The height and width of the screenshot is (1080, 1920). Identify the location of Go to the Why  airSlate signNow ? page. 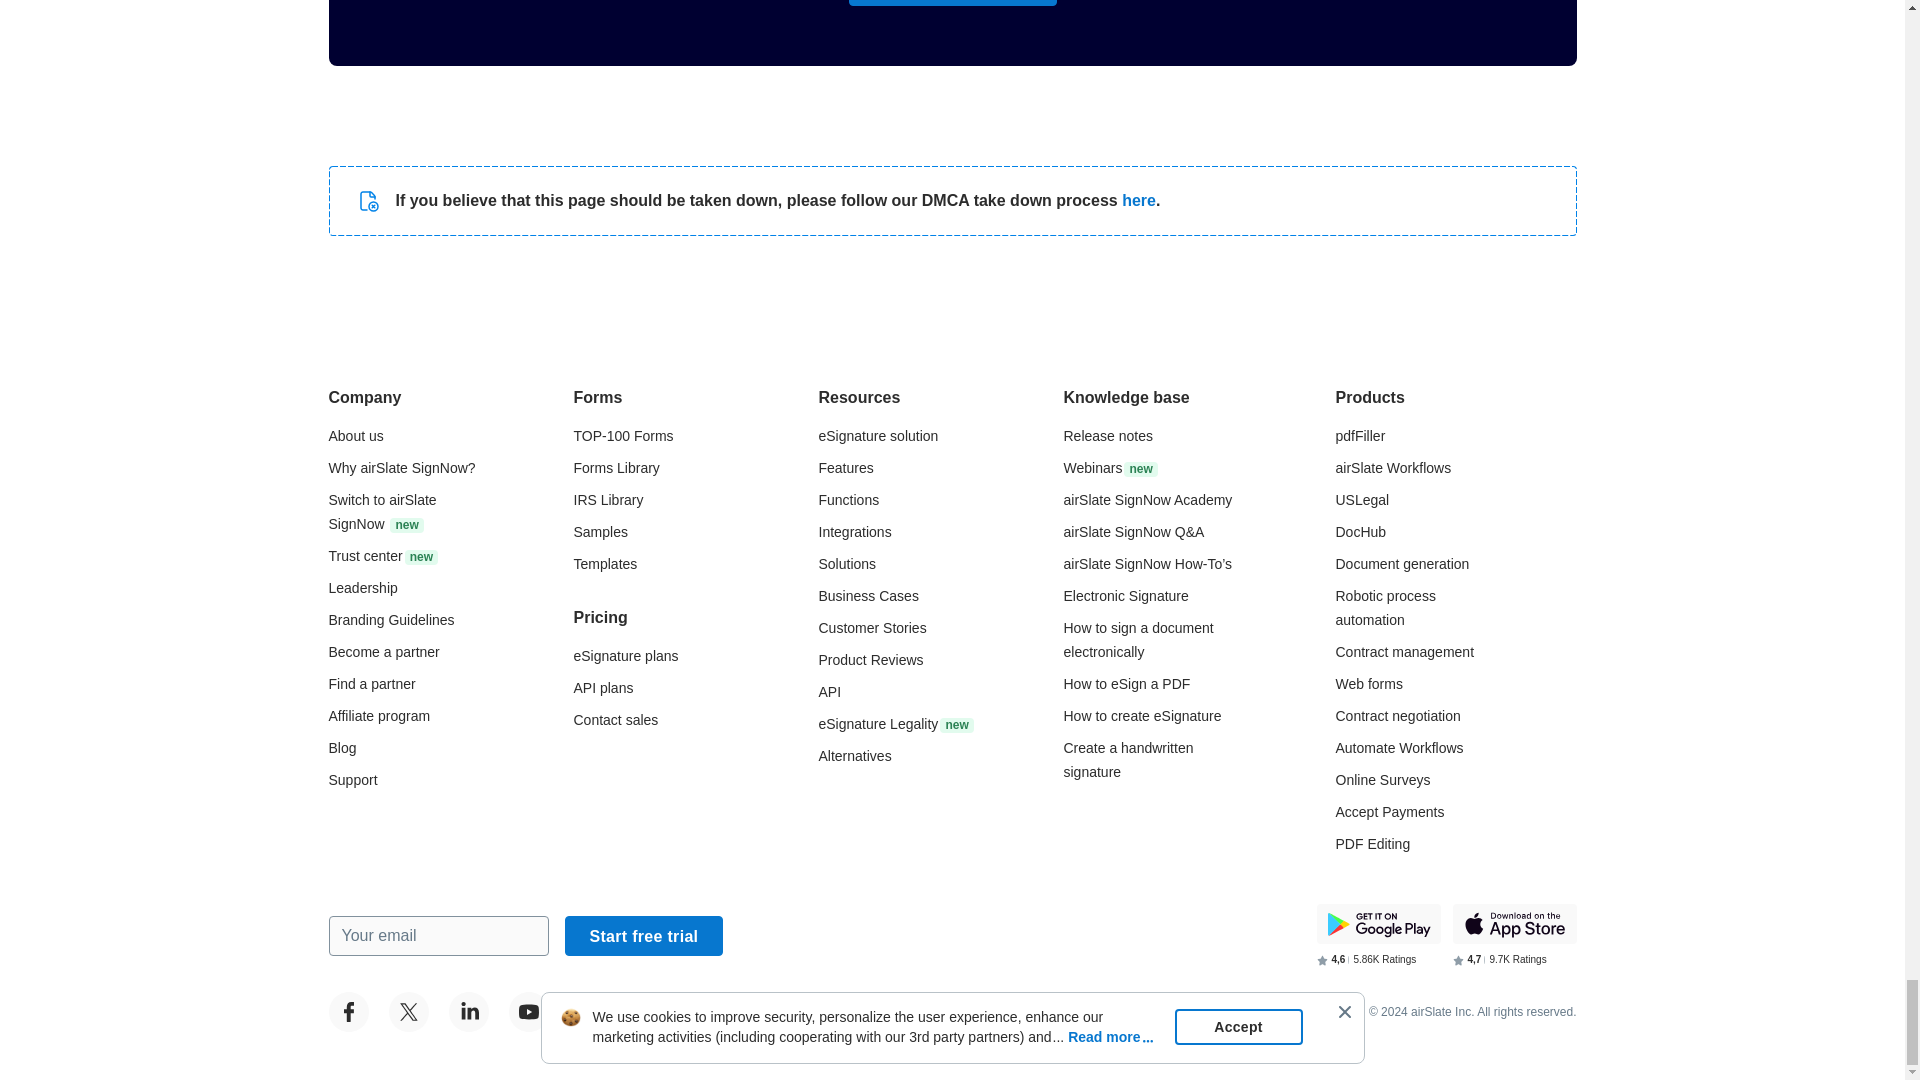
(401, 468).